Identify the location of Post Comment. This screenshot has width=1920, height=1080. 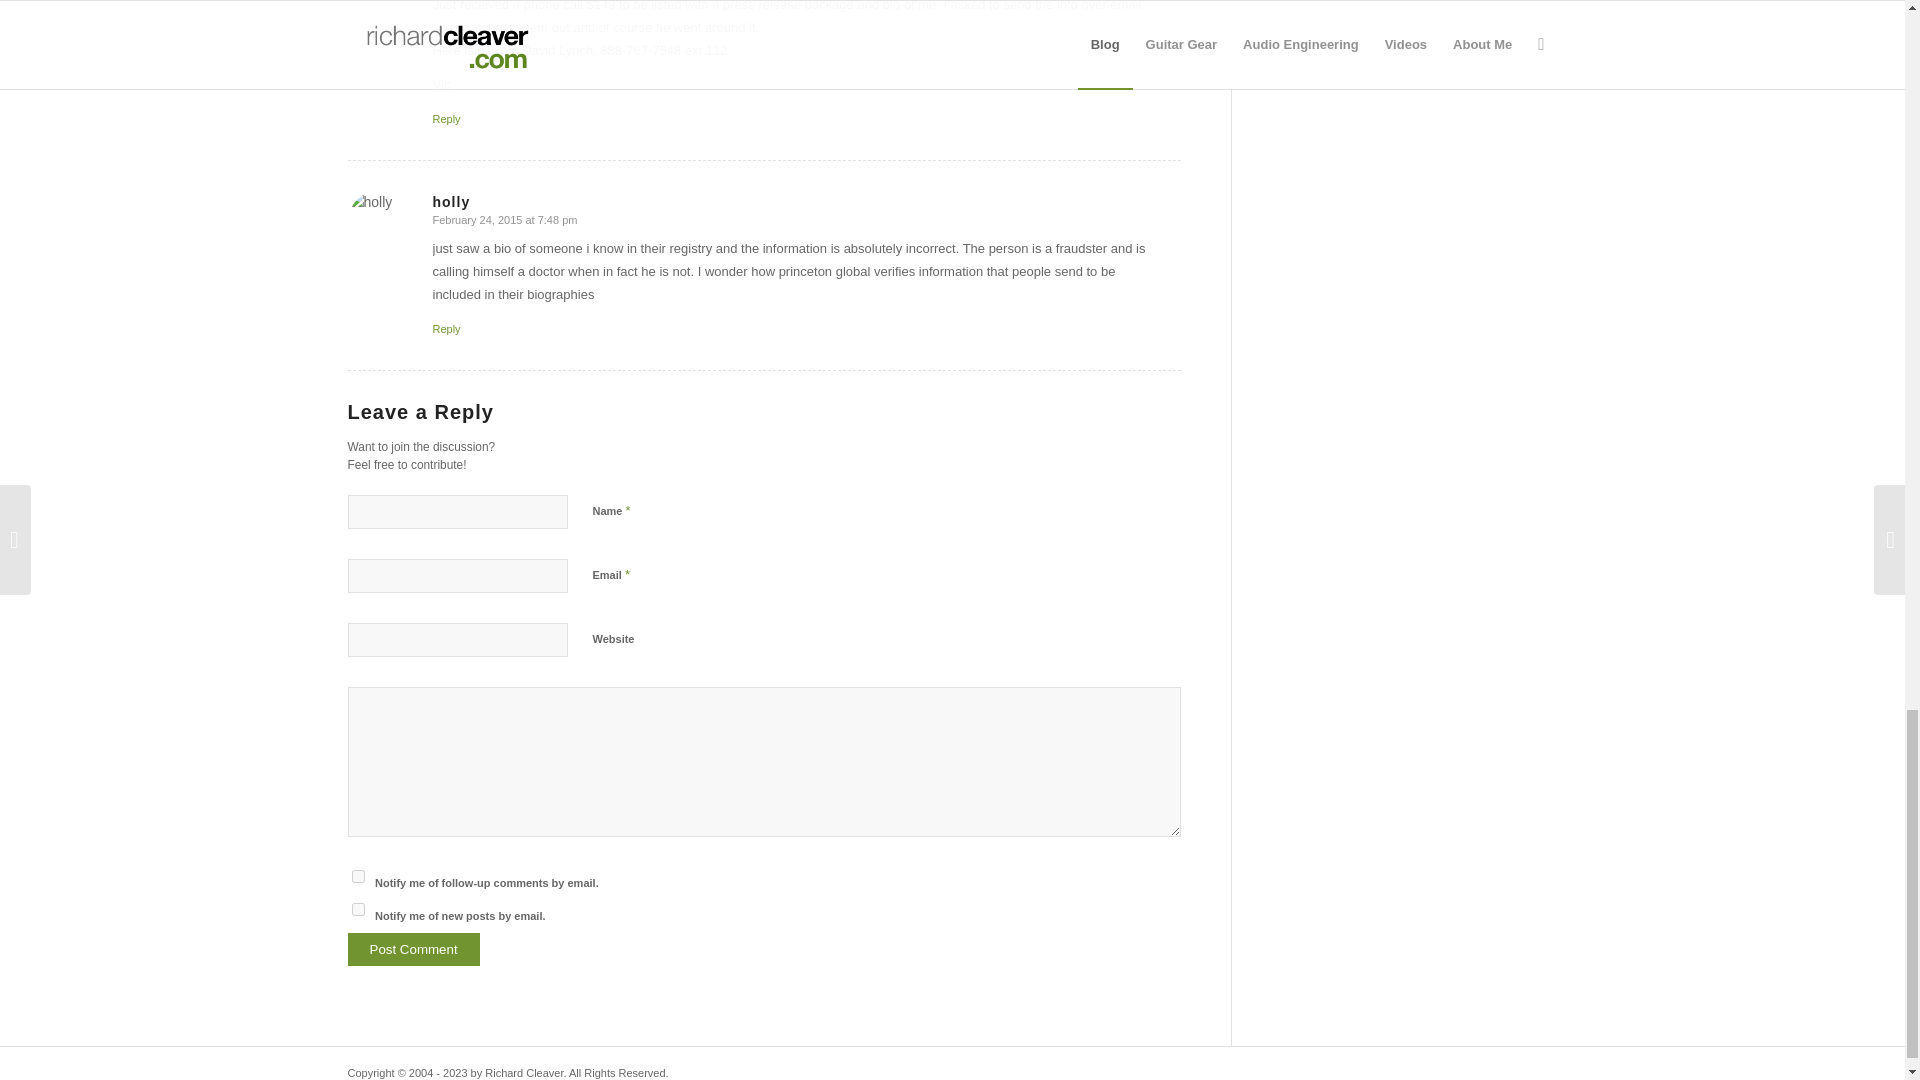
(414, 949).